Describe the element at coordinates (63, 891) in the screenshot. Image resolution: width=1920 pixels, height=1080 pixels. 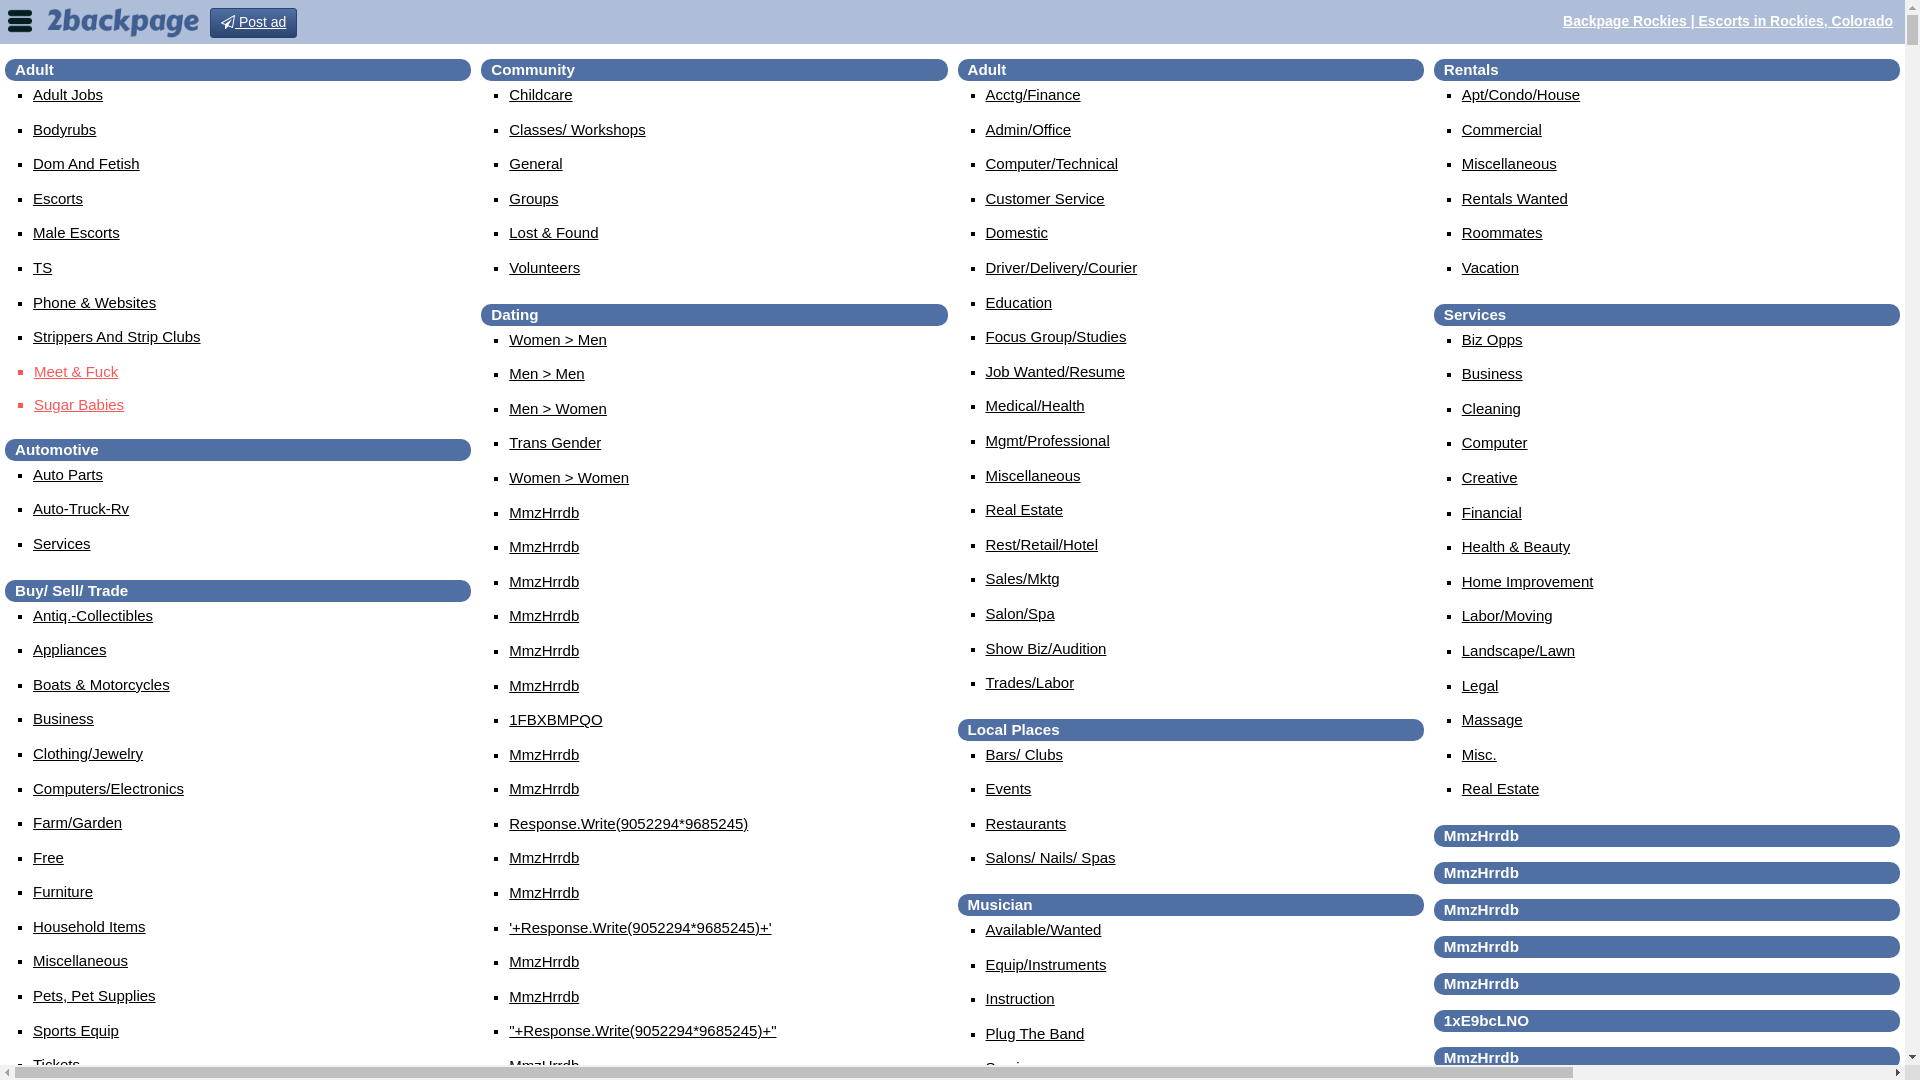
I see `Furniture` at that location.